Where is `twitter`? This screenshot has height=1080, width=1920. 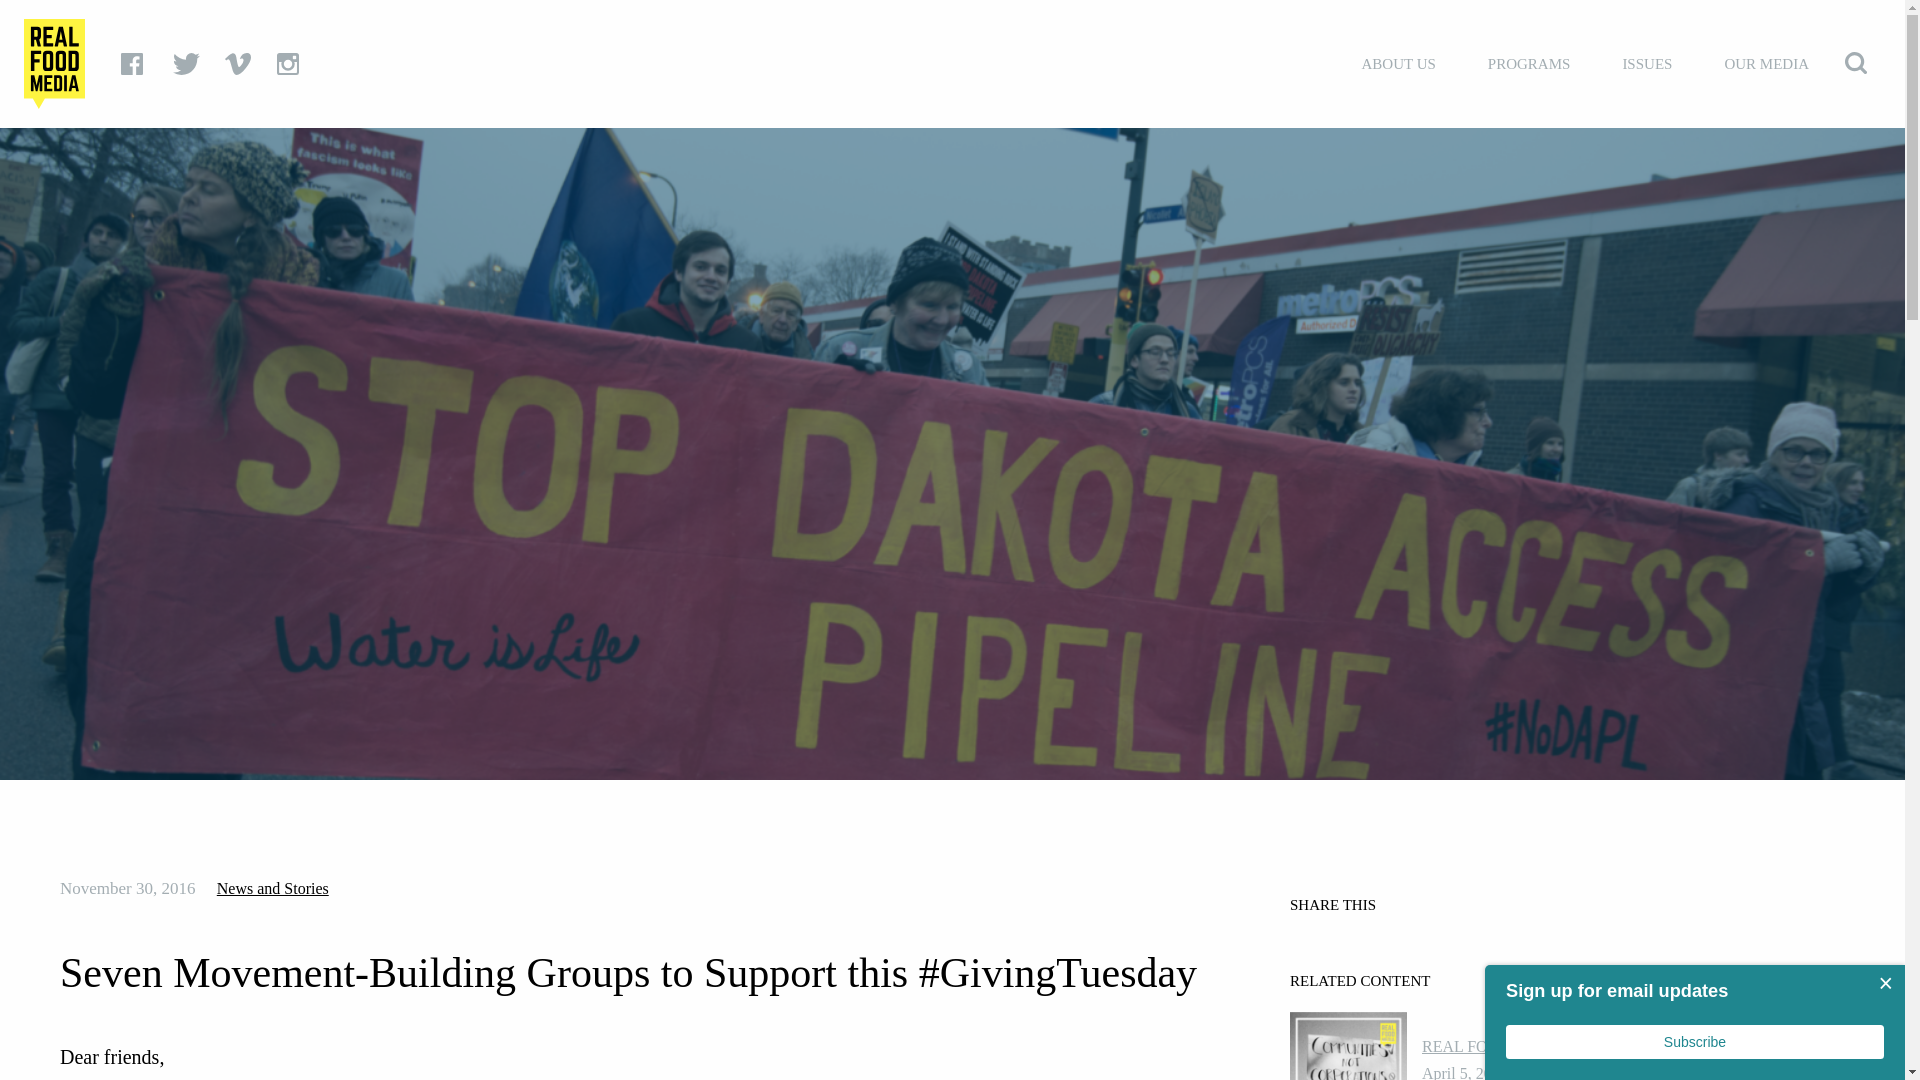
twitter is located at coordinates (188, 63).